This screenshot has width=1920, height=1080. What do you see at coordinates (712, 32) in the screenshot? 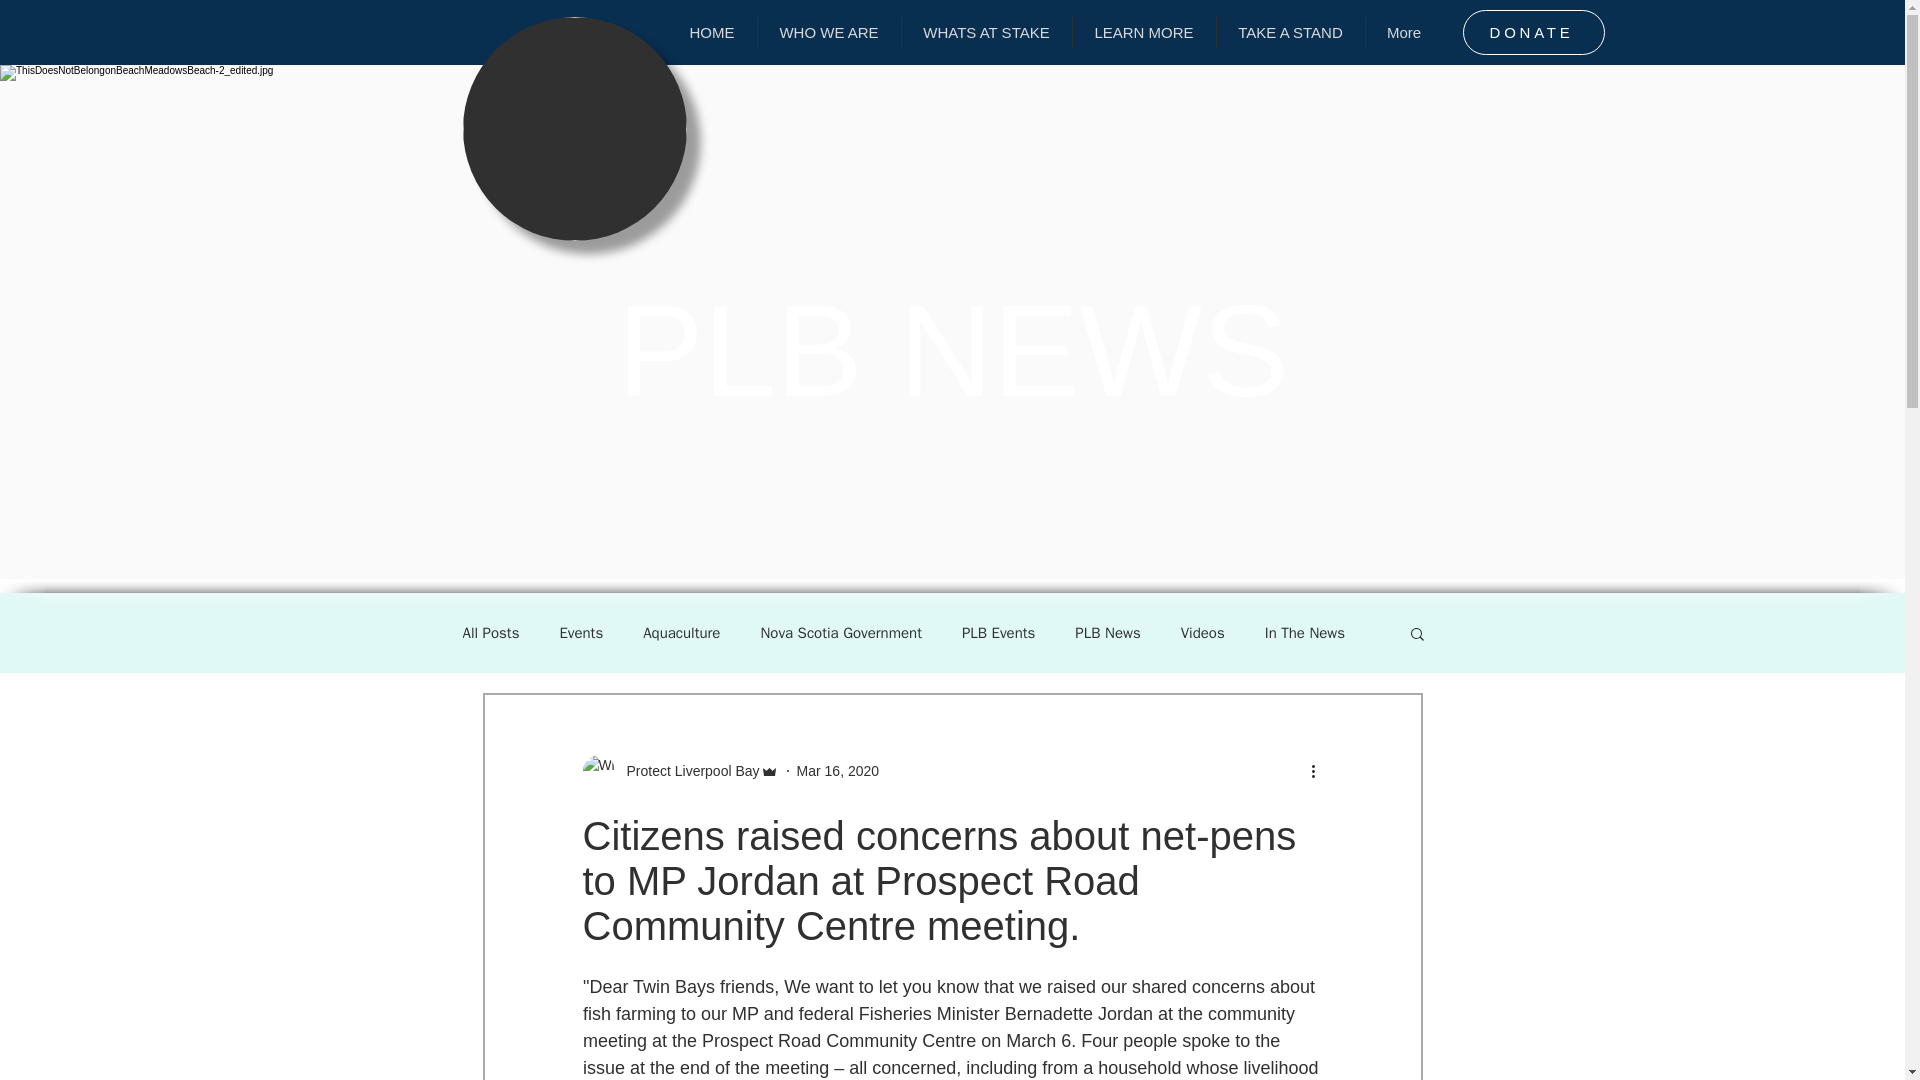
I see `HOME` at bounding box center [712, 32].